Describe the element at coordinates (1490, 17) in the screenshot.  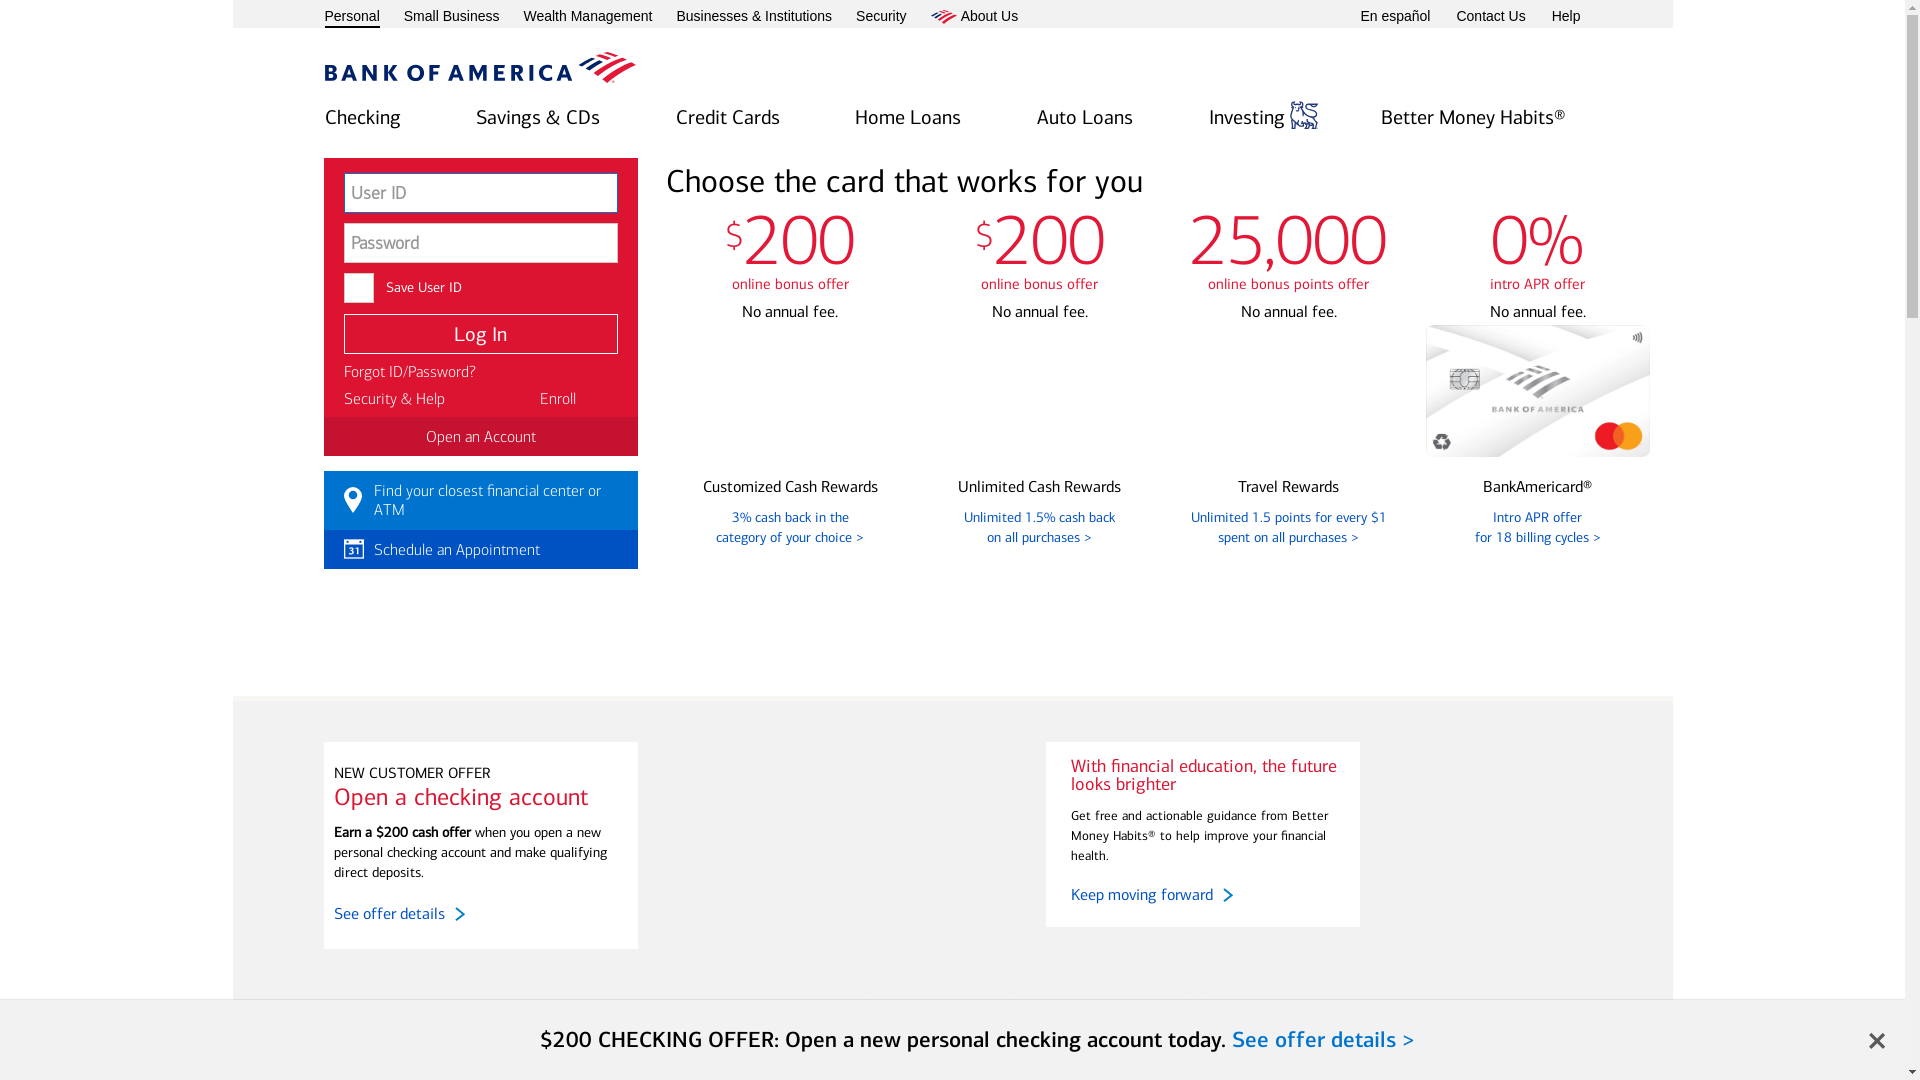
I see `Contact Us` at that location.